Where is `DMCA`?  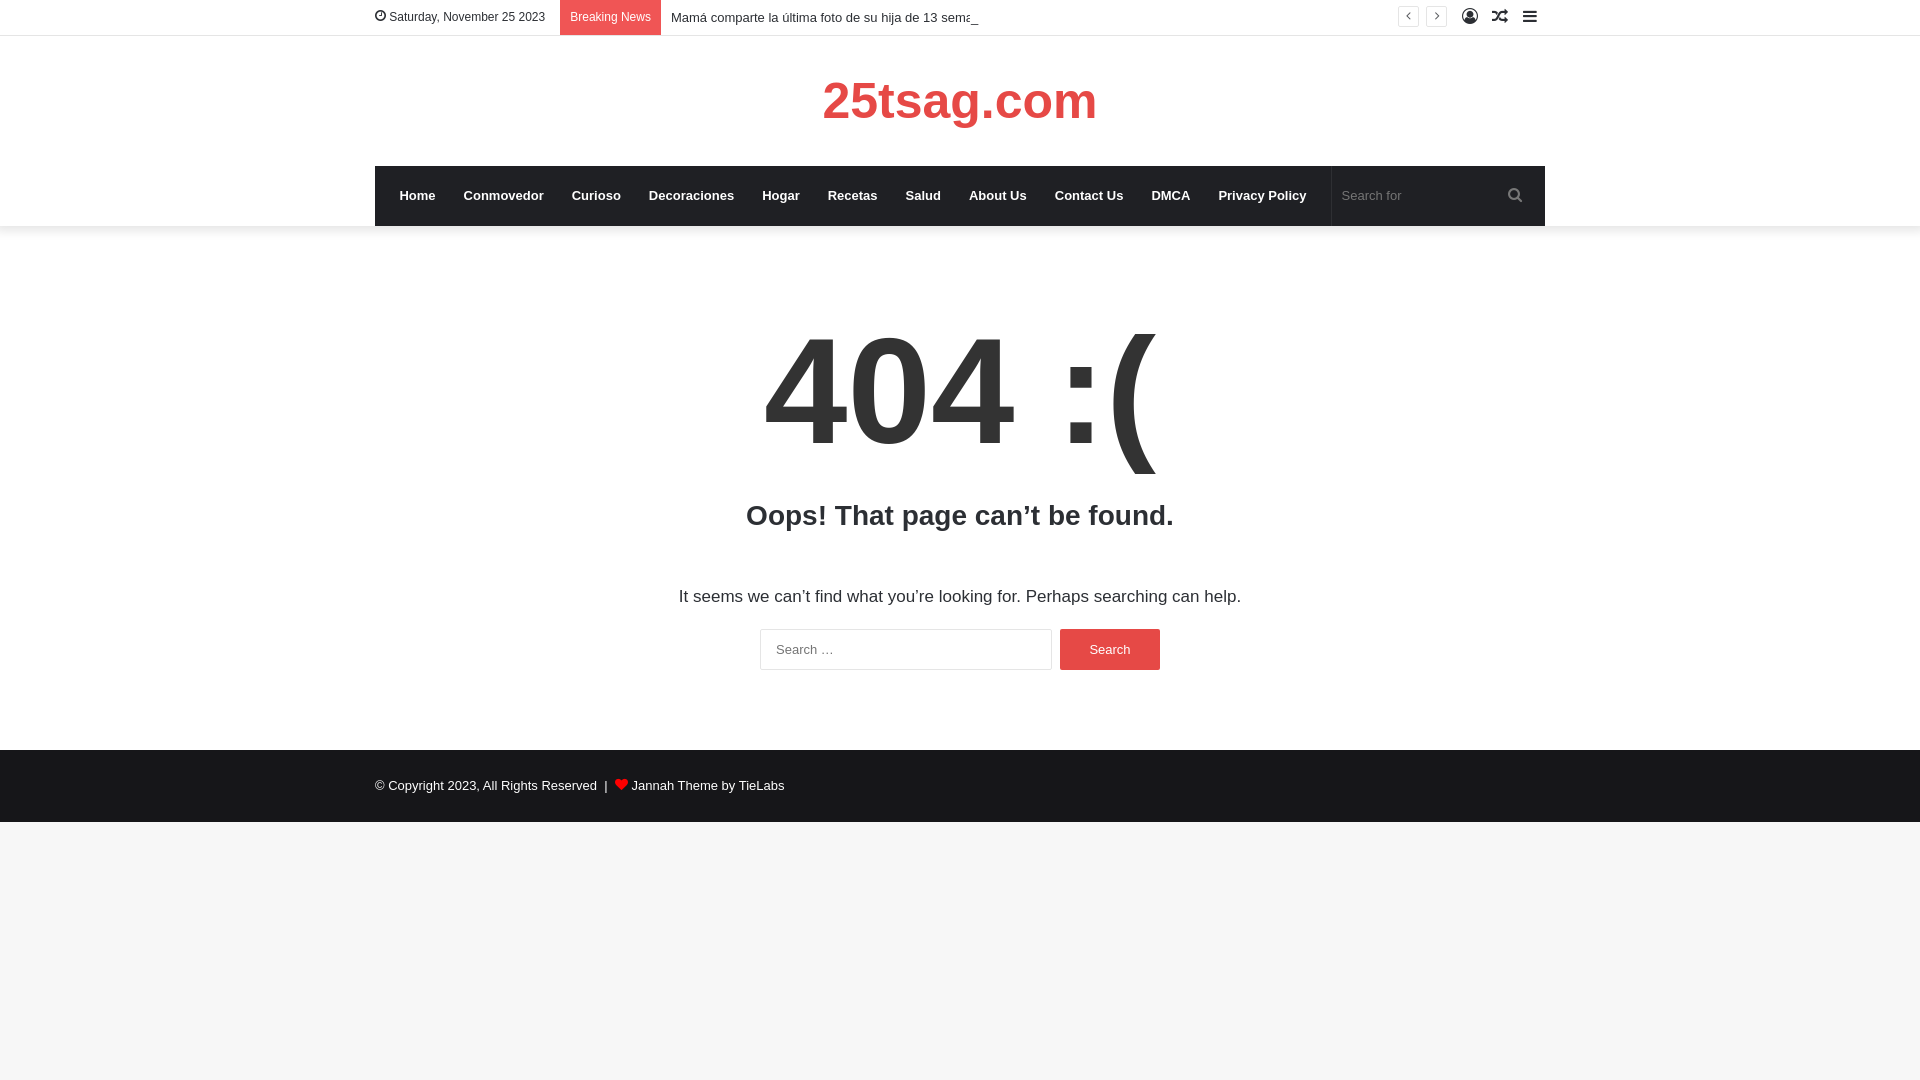 DMCA is located at coordinates (1170, 196).